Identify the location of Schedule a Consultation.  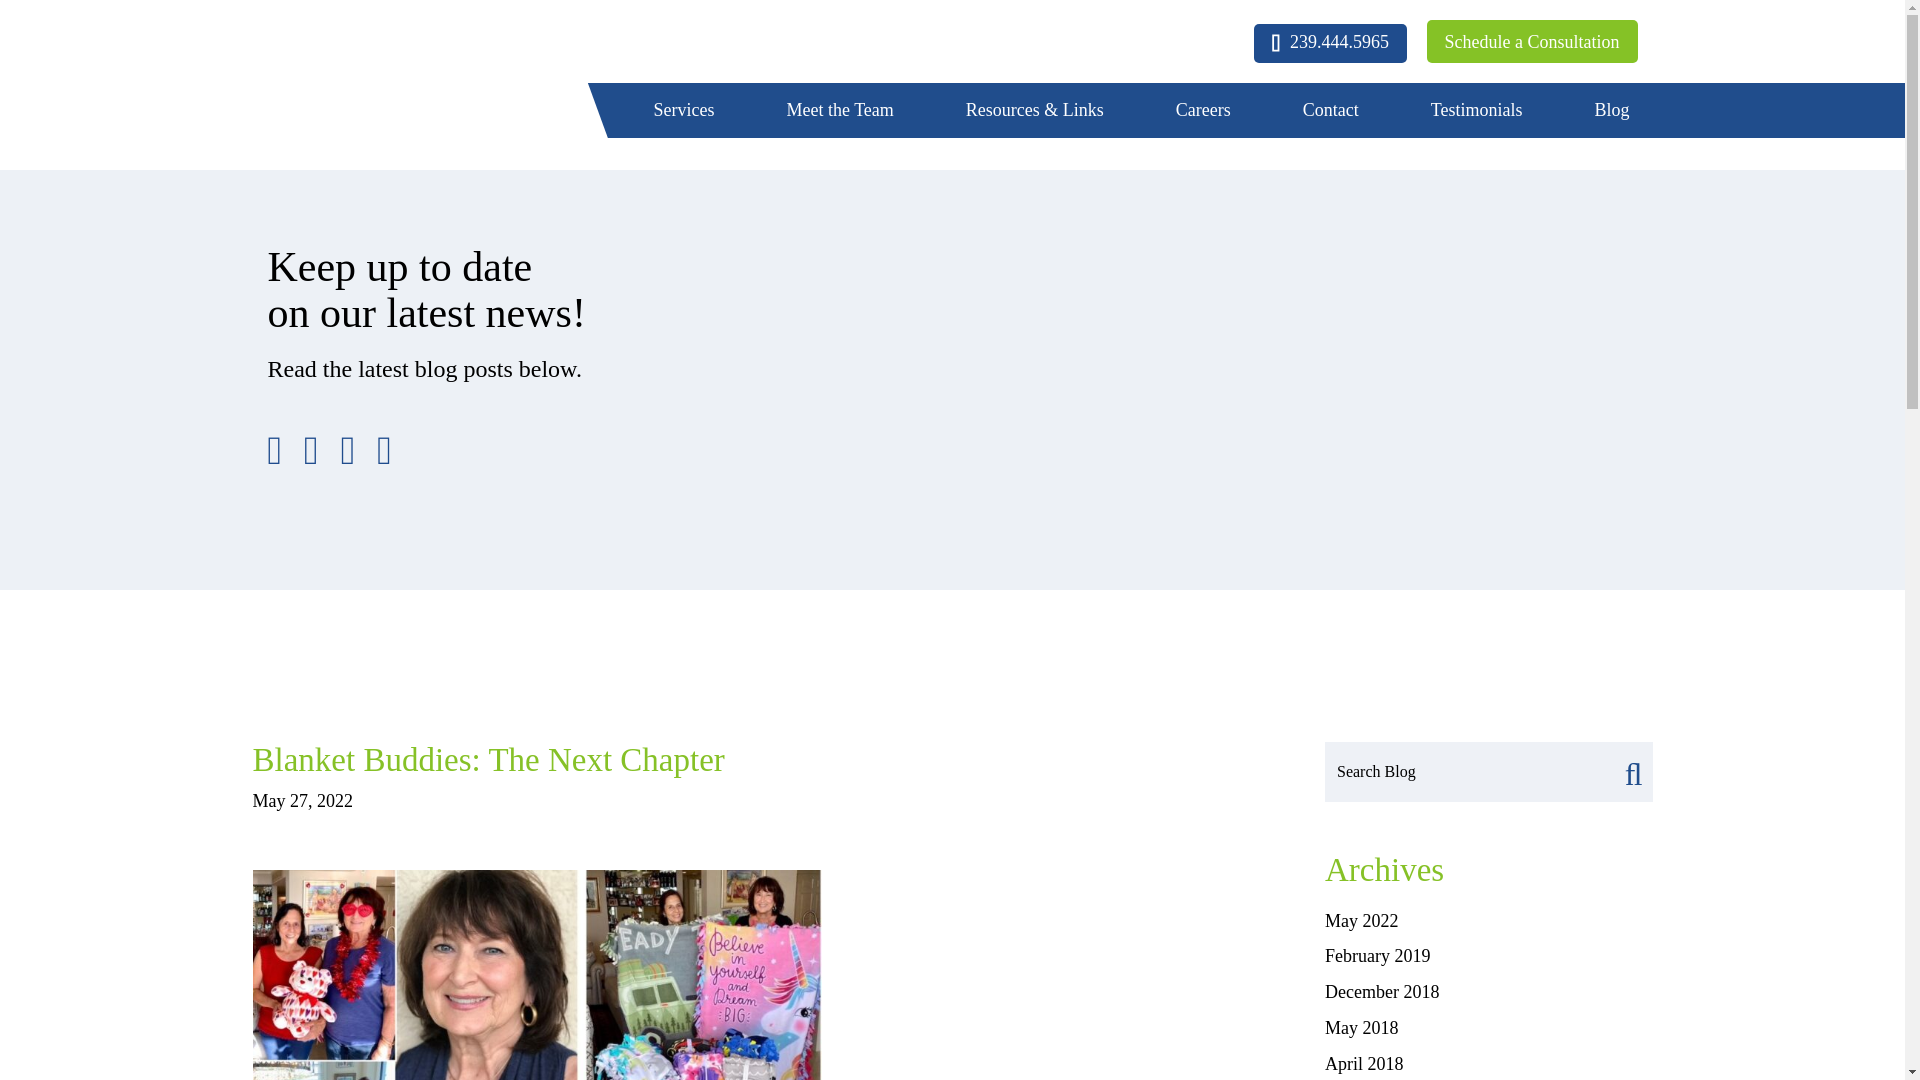
(1532, 41).